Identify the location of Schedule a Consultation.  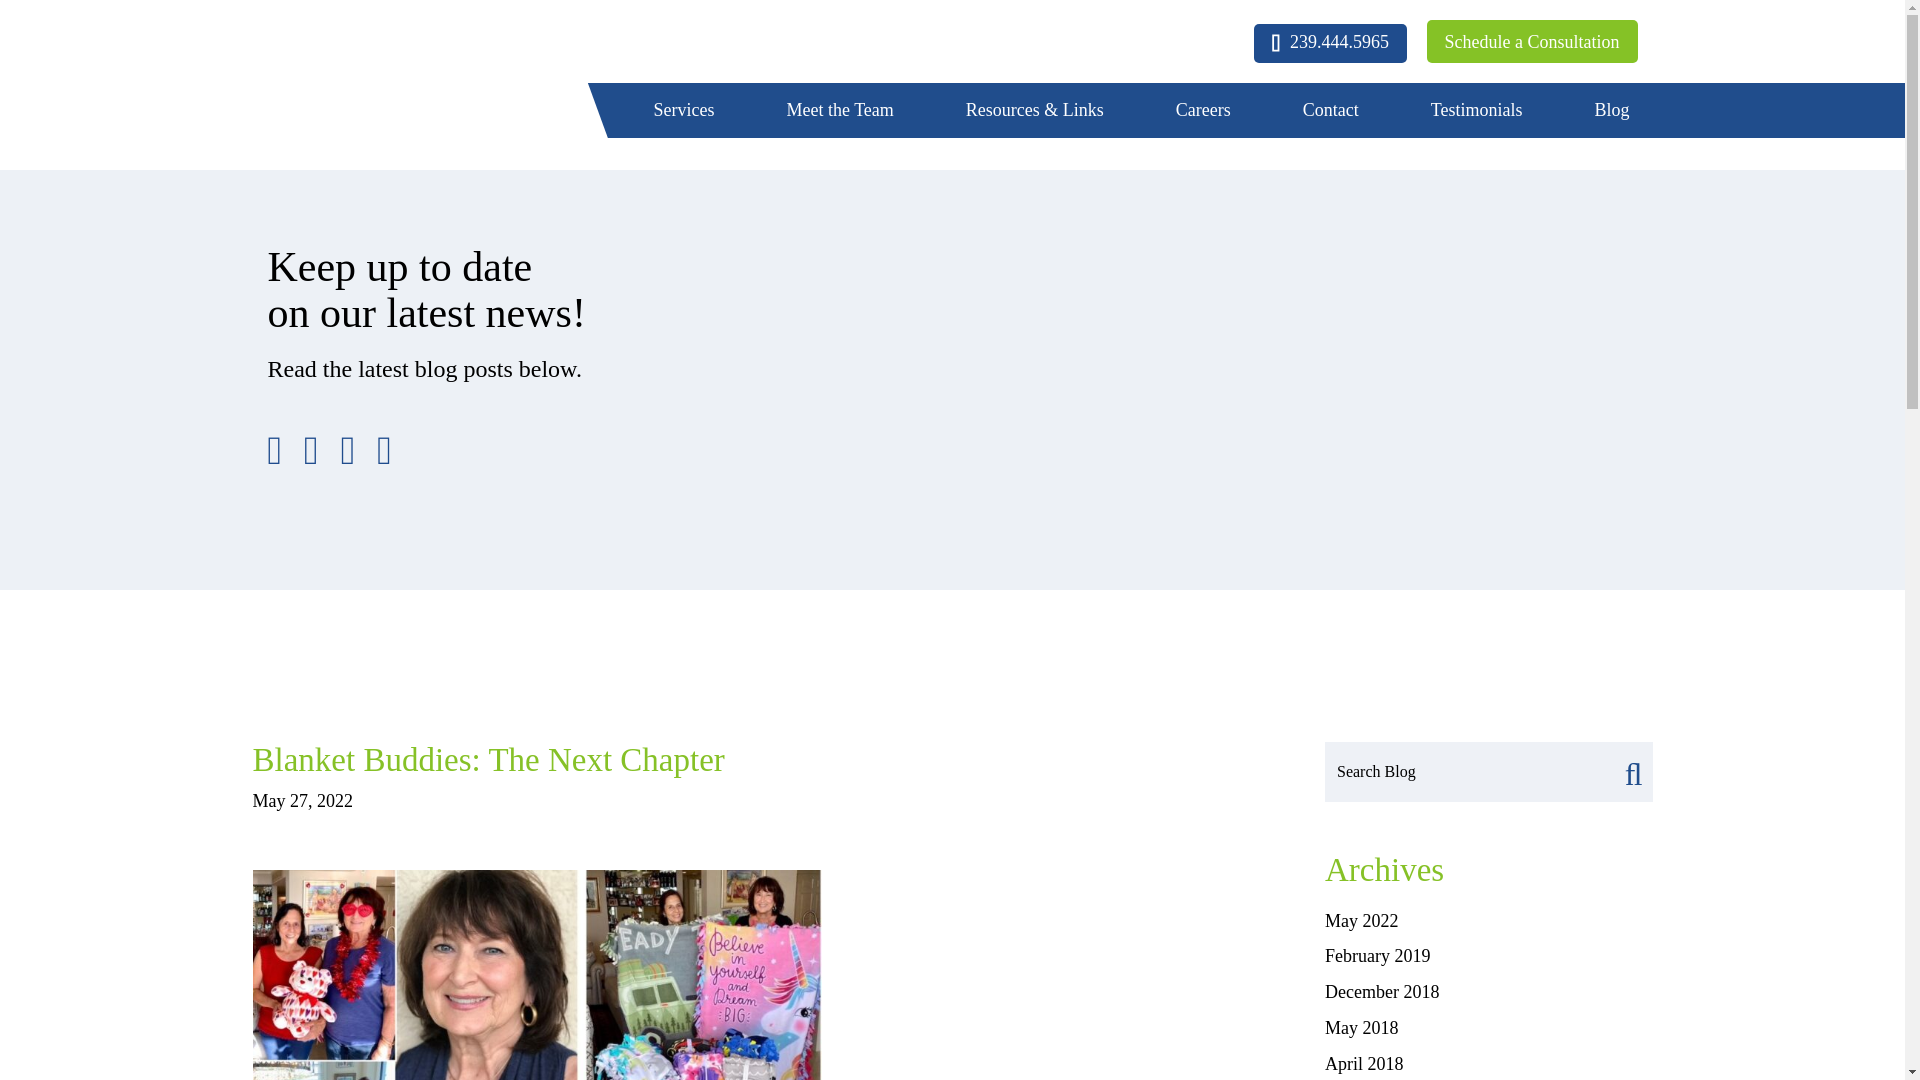
(1532, 41).